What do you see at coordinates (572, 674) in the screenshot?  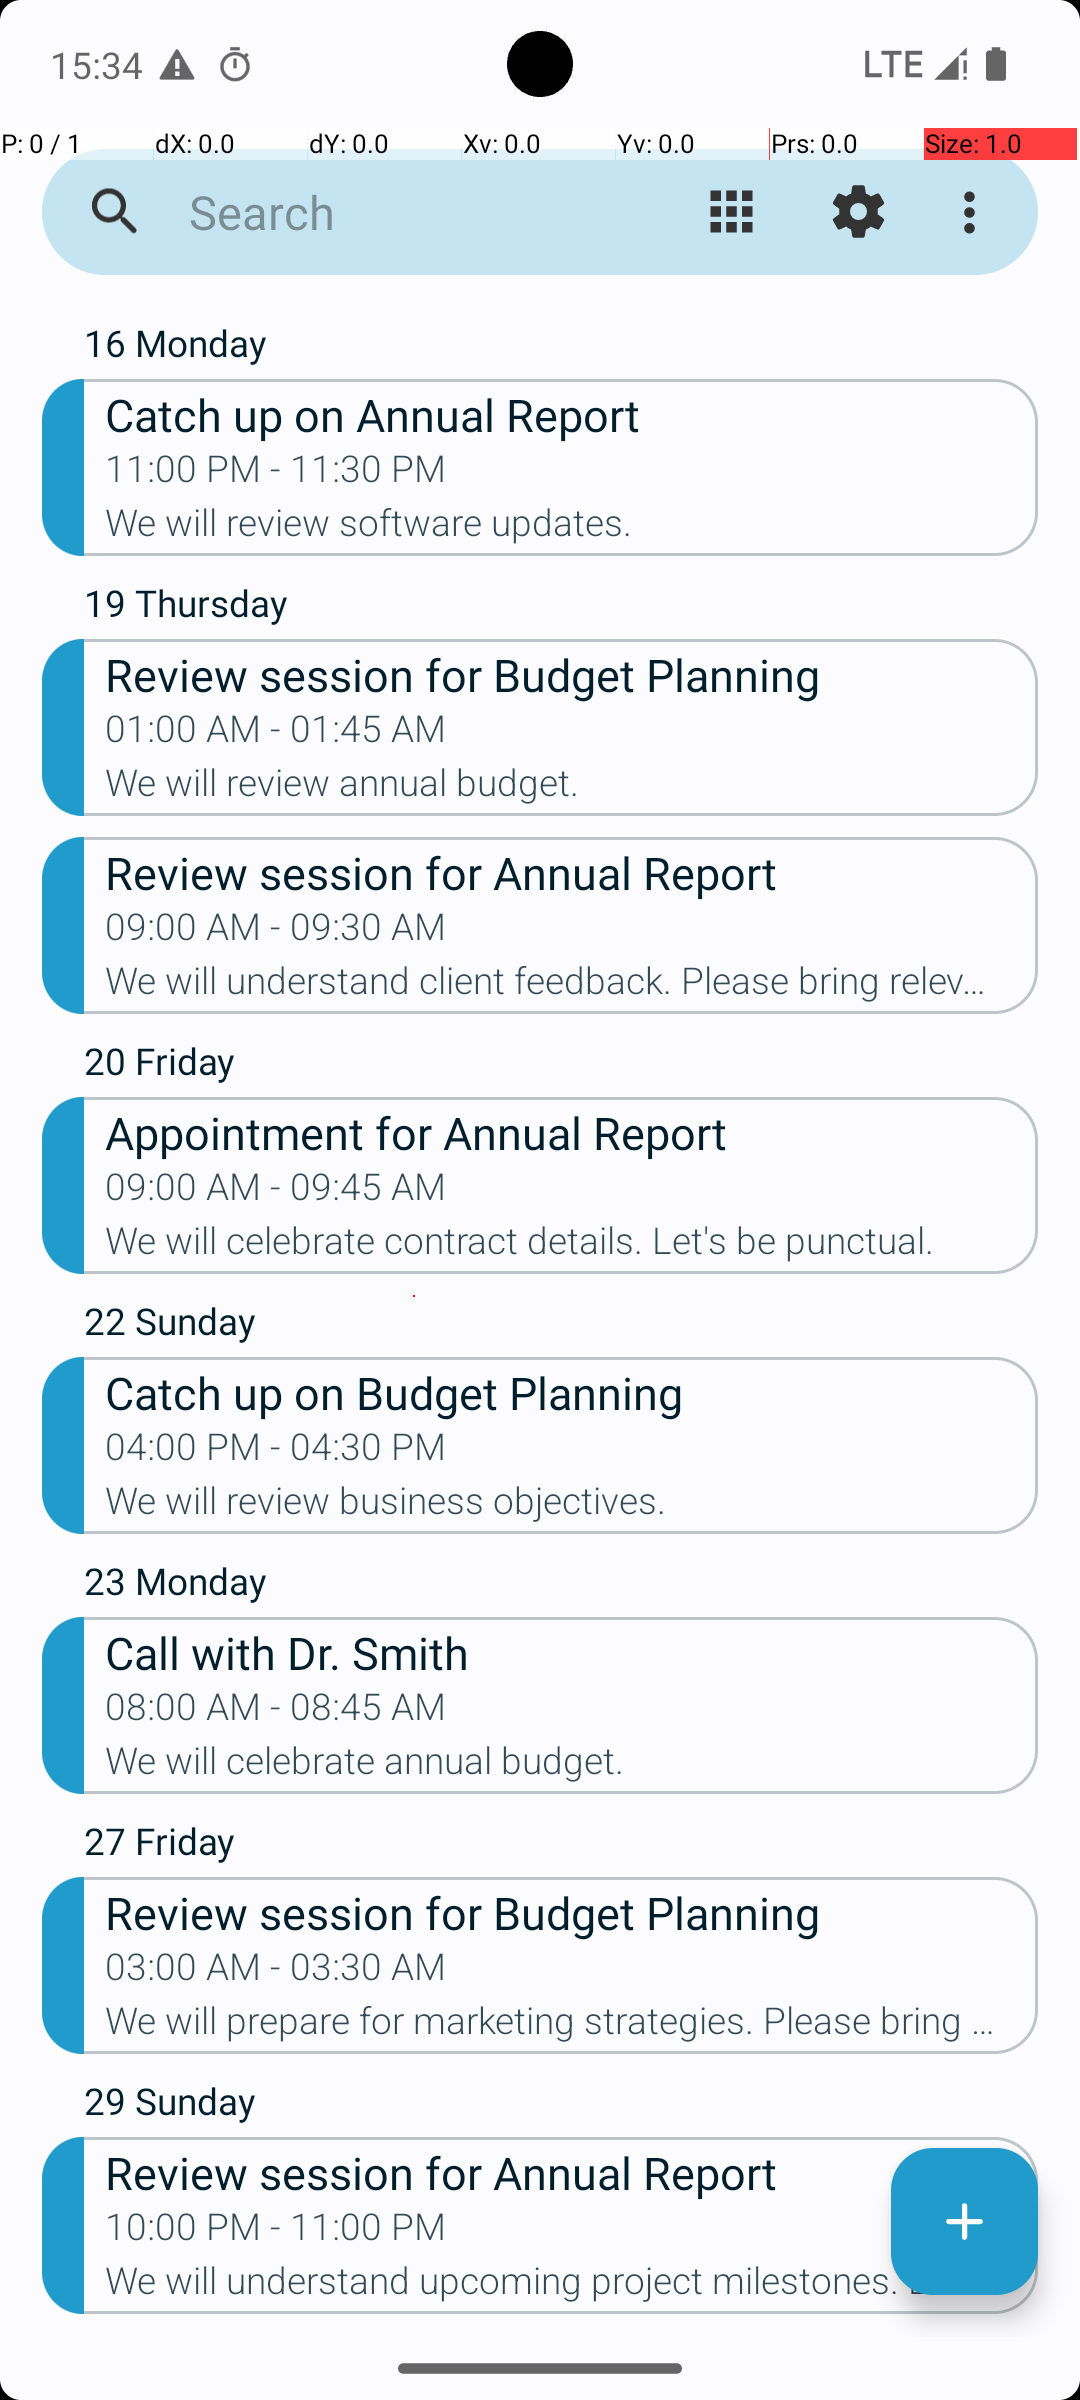 I see `Review session for Budget Planning` at bounding box center [572, 674].